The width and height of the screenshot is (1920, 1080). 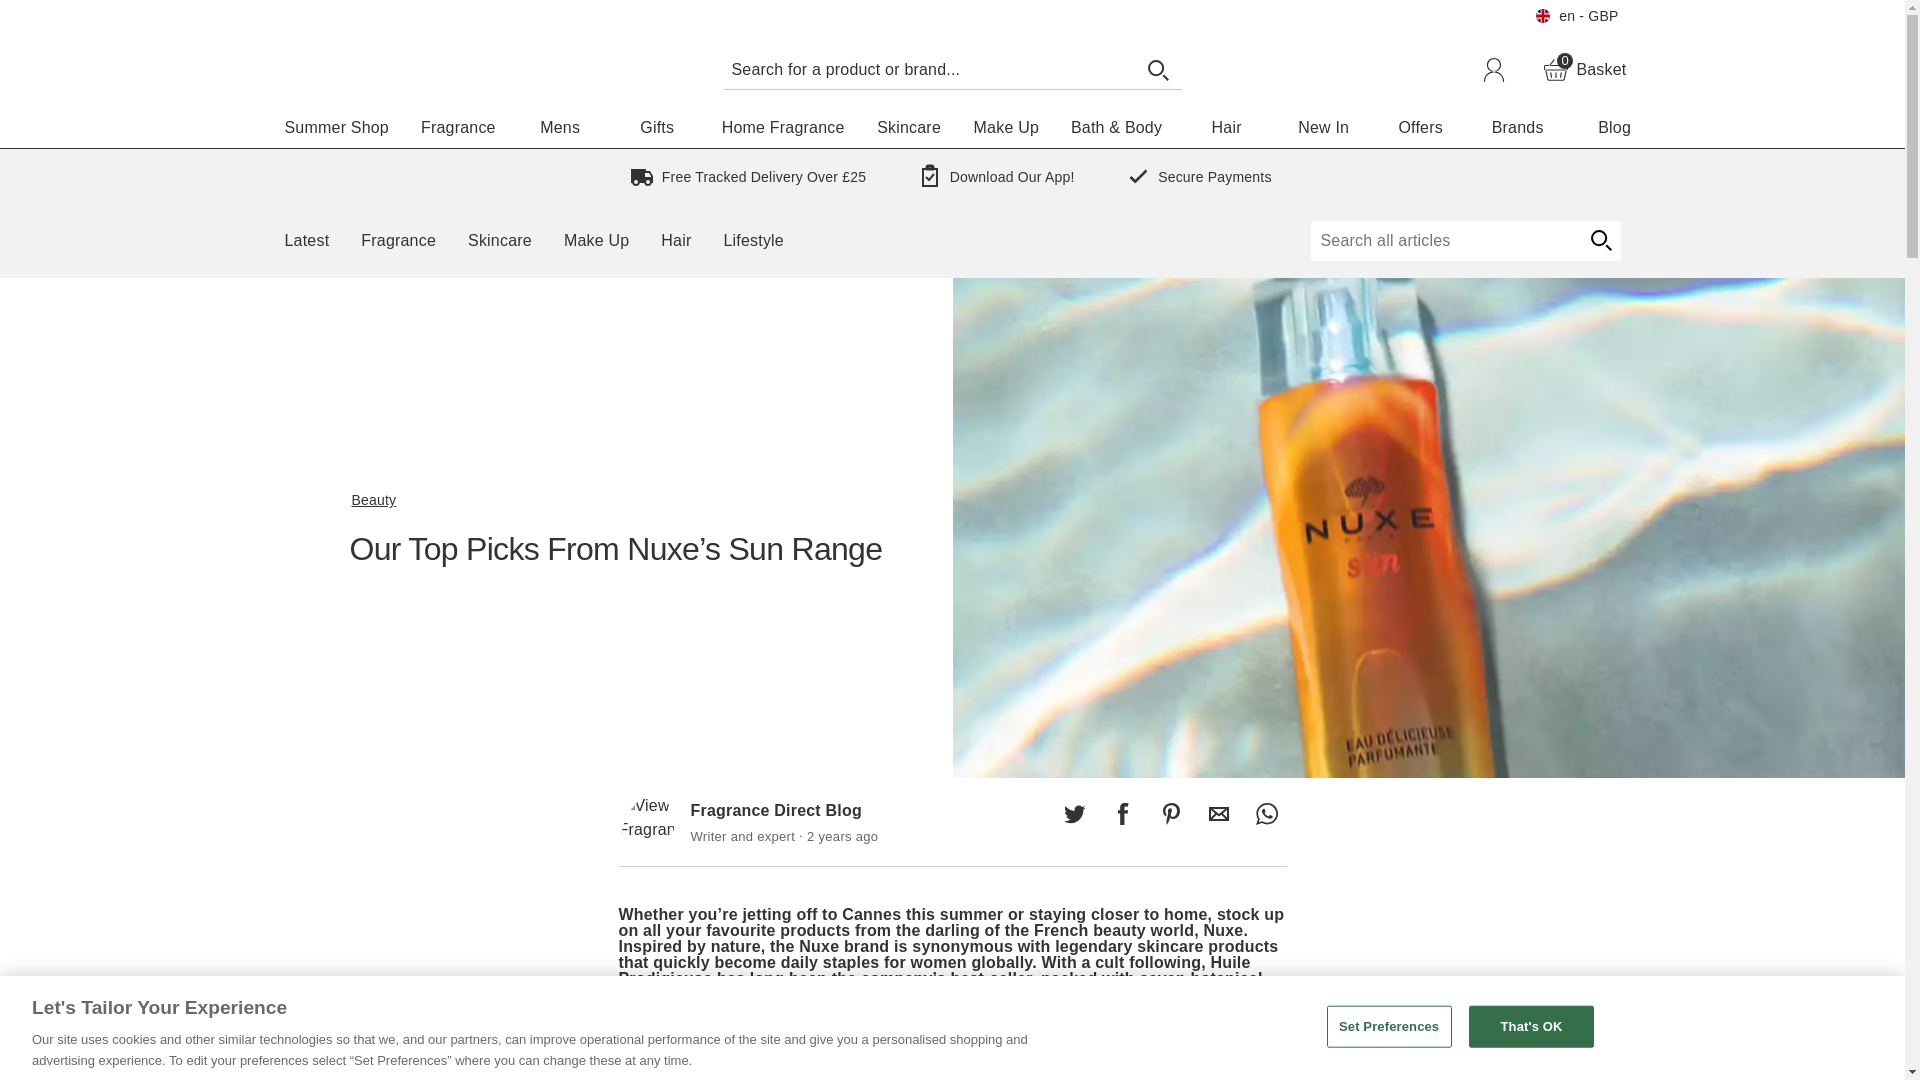 What do you see at coordinates (1444, 241) in the screenshot?
I see `Summer Shop` at bounding box center [1444, 241].